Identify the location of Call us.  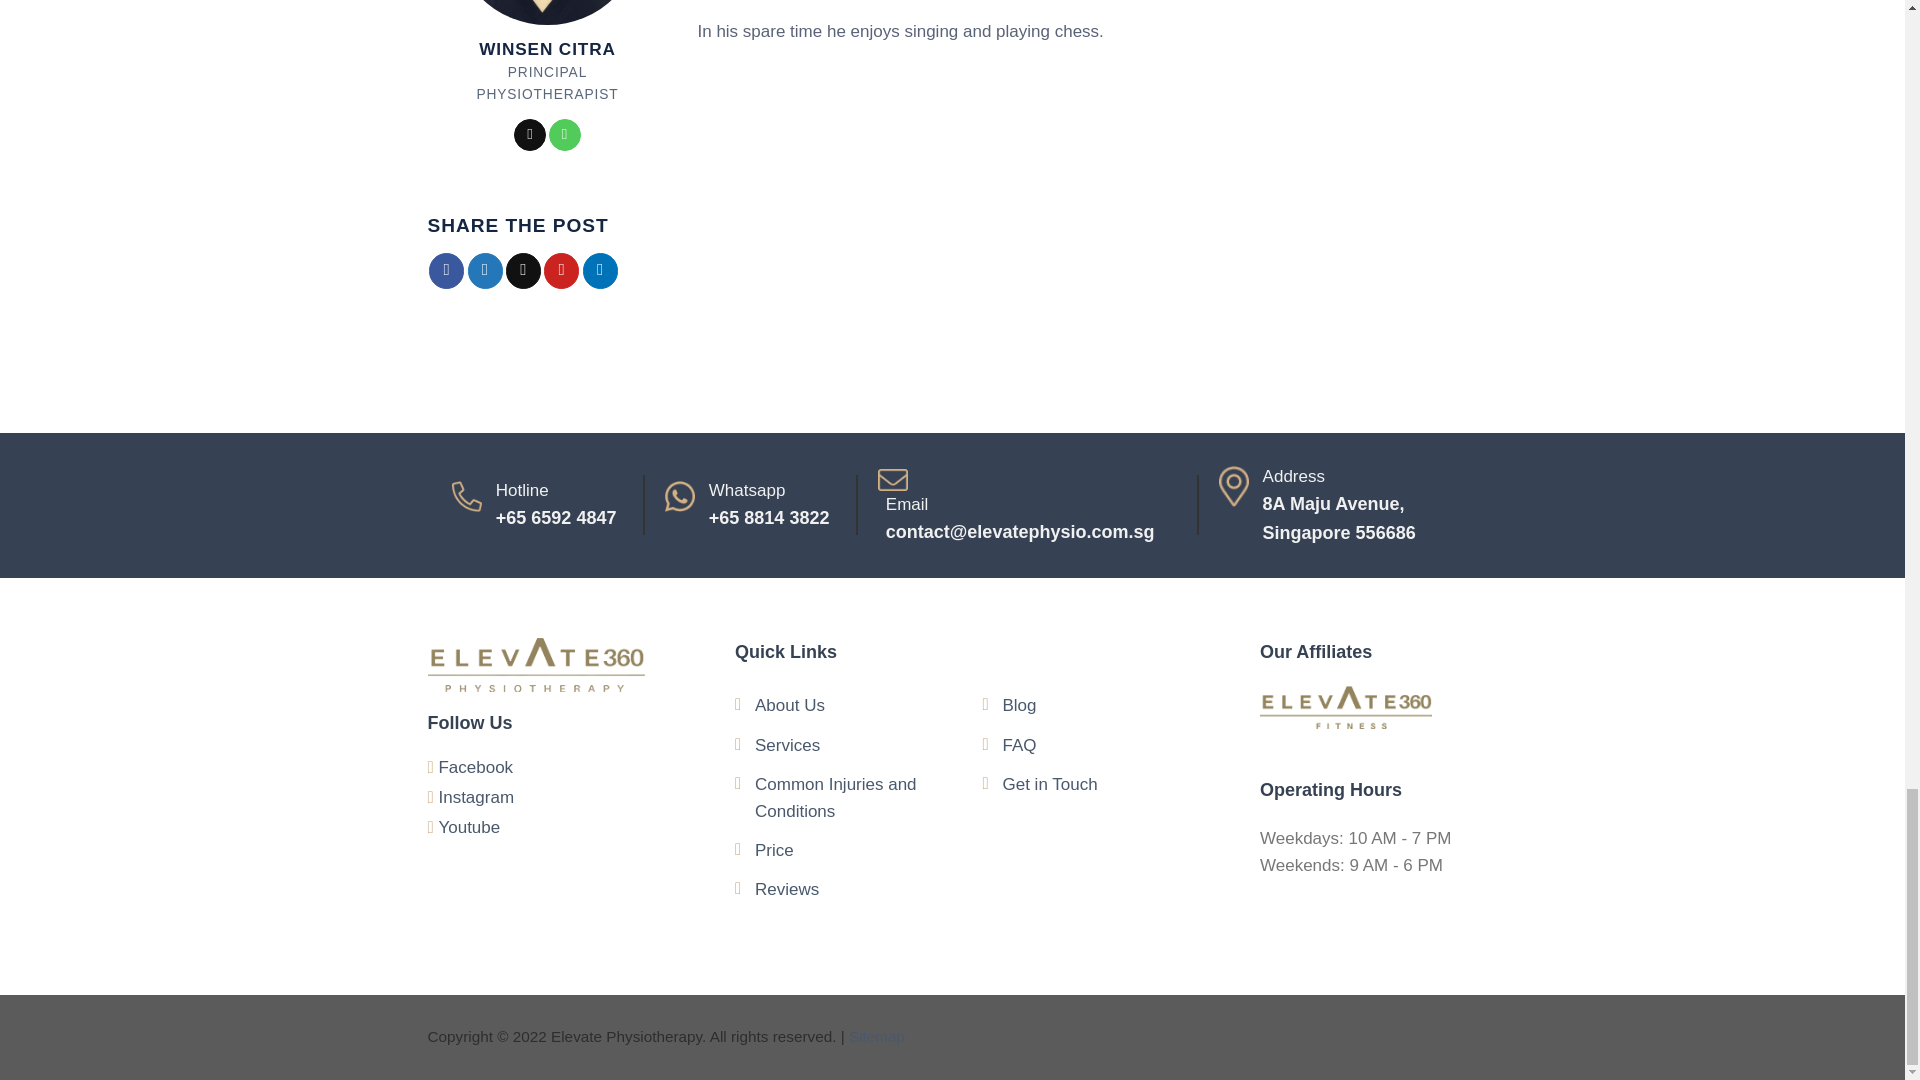
(565, 134).